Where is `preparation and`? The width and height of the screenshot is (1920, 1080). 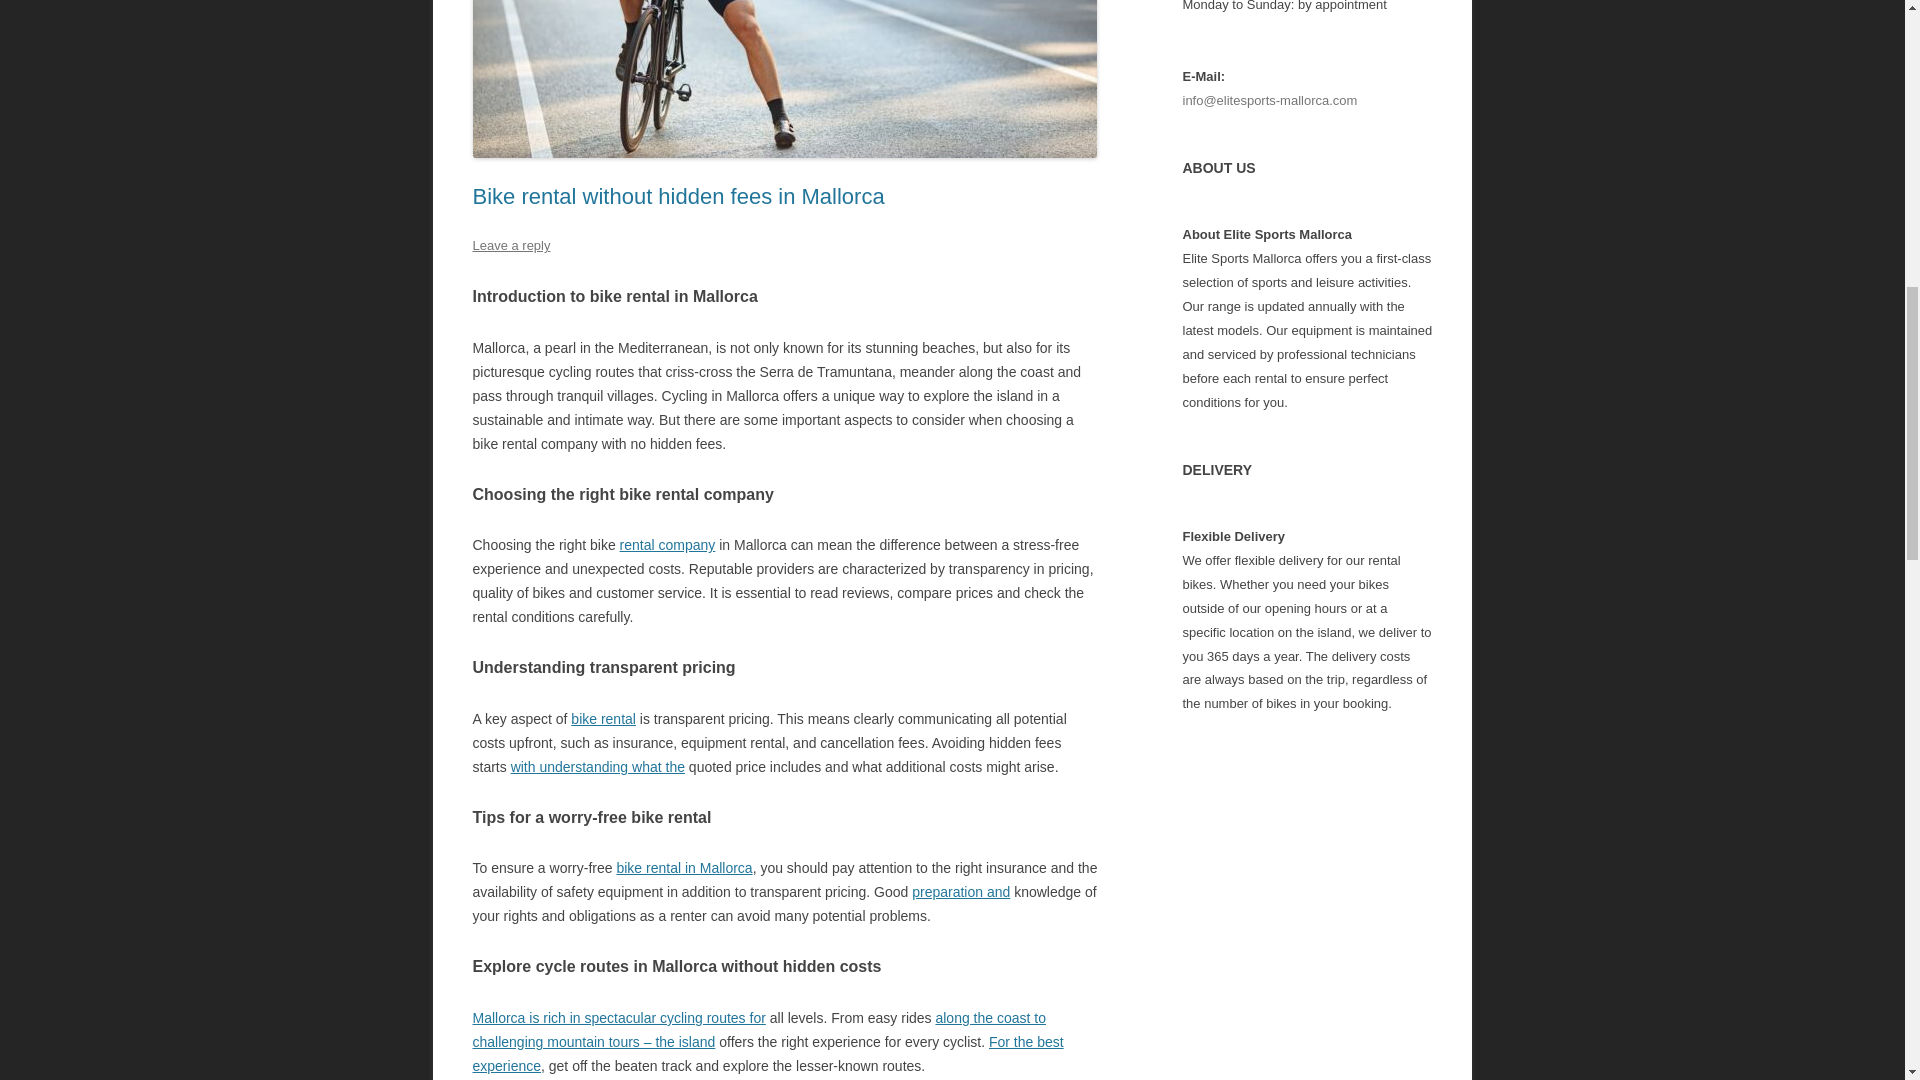
preparation and is located at coordinates (960, 892).